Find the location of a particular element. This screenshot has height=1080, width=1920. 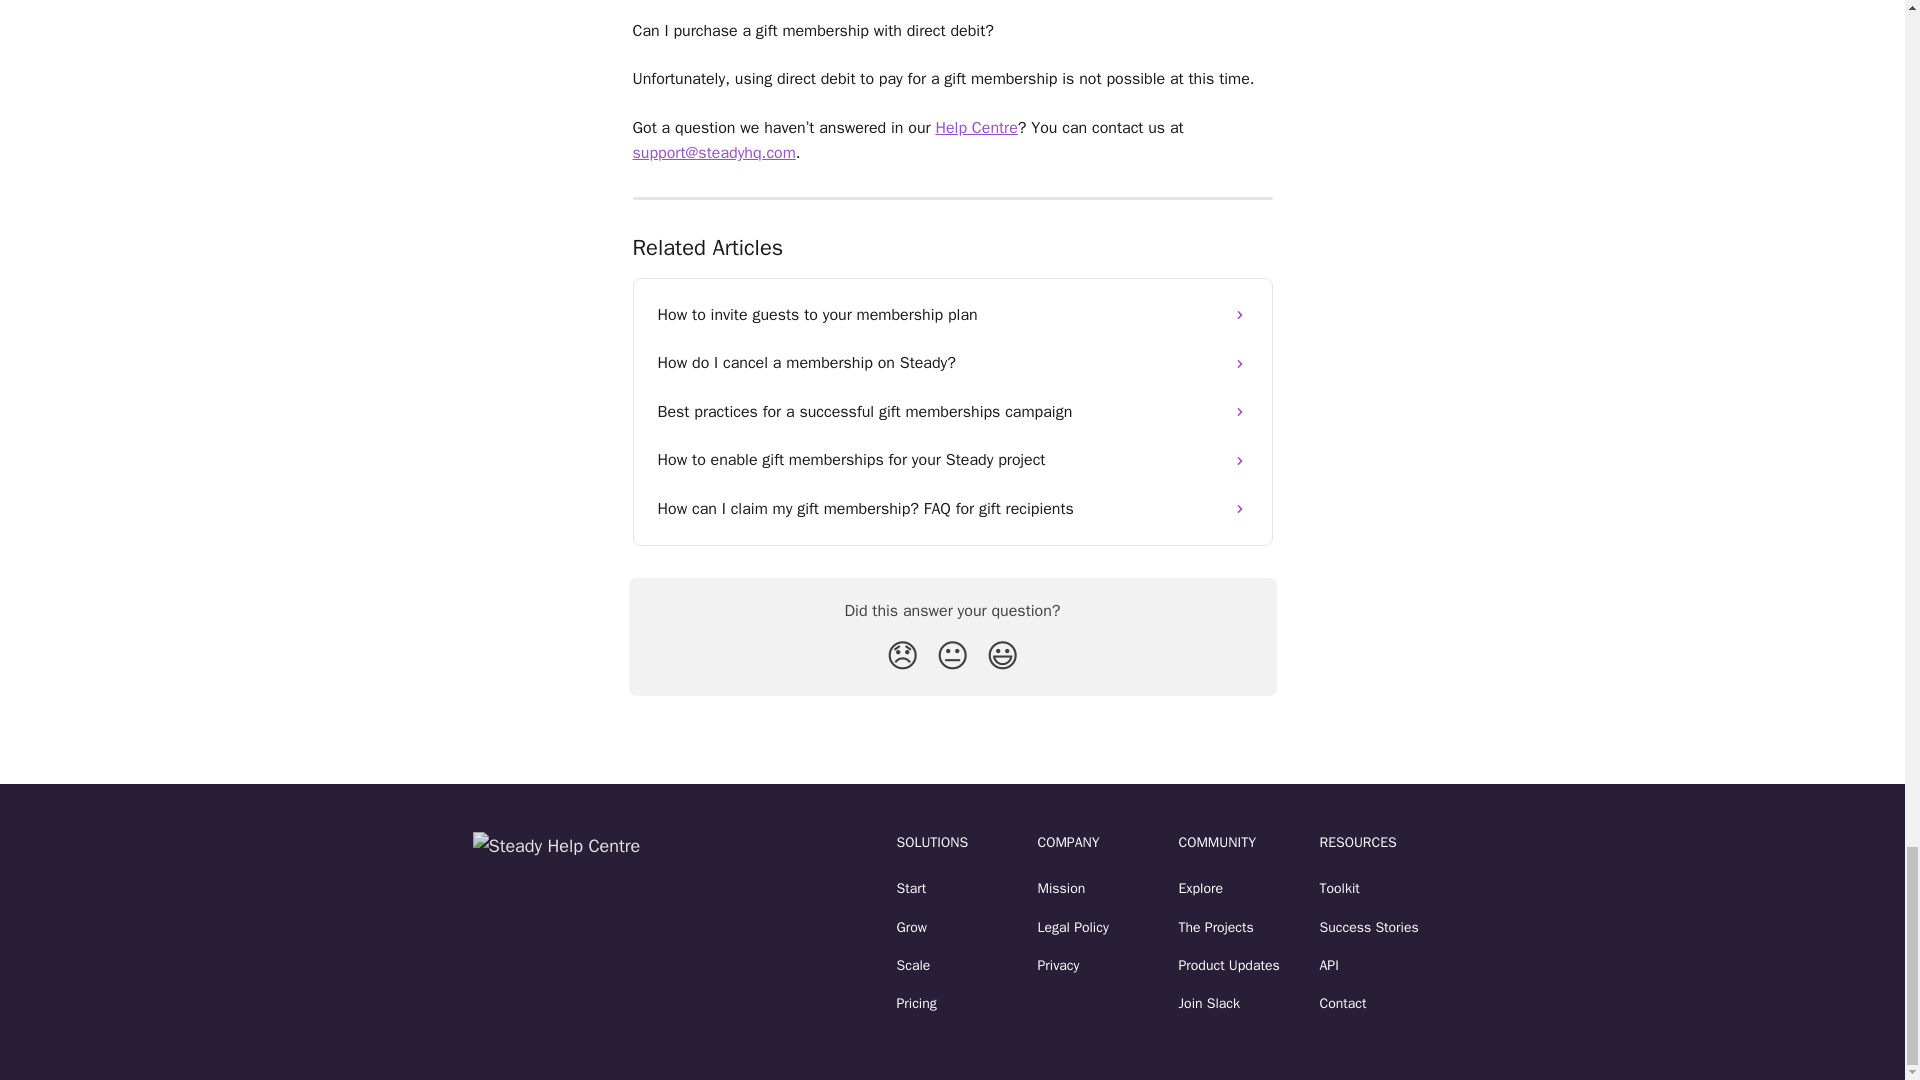

How to enable gift memberships for your Steady project is located at coordinates (952, 460).